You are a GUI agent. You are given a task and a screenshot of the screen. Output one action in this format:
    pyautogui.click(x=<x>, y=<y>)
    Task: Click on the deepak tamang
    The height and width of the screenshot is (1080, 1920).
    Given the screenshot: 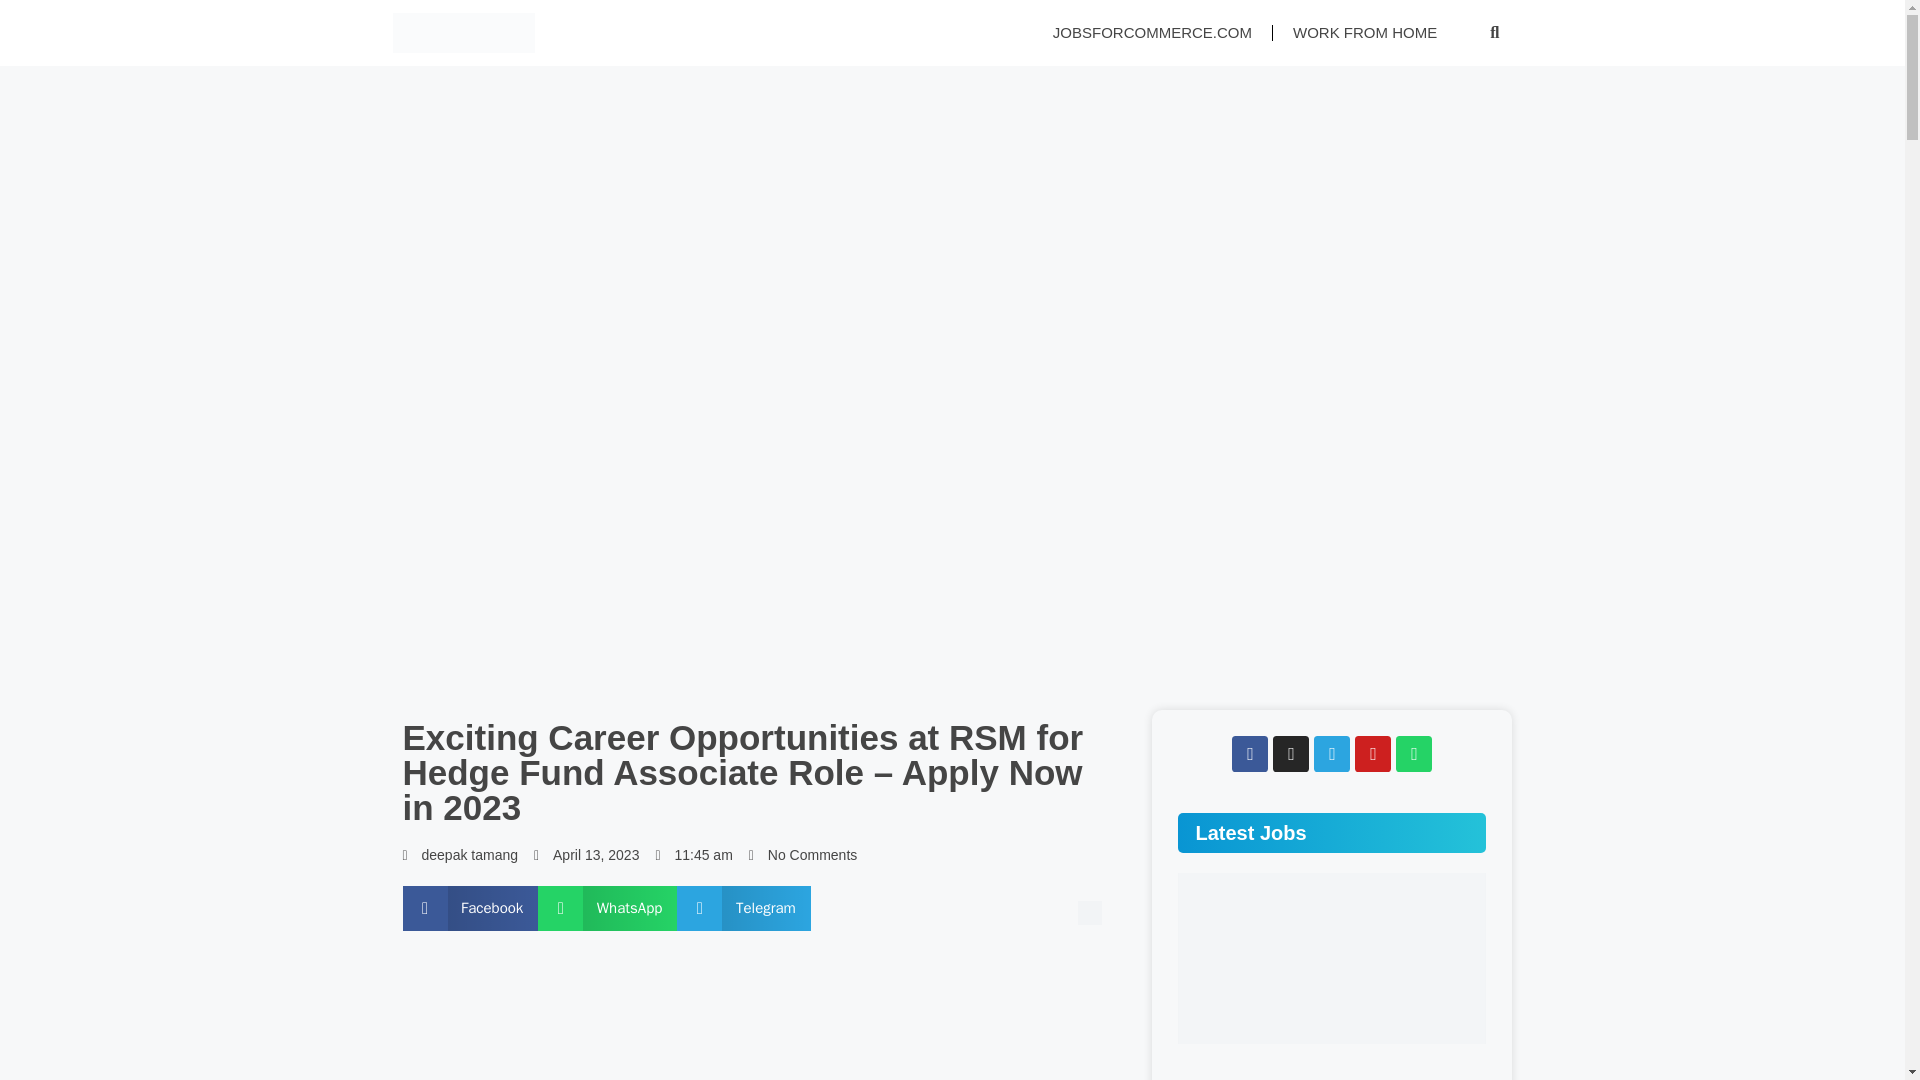 What is the action you would take?
    pyautogui.click(x=460, y=855)
    